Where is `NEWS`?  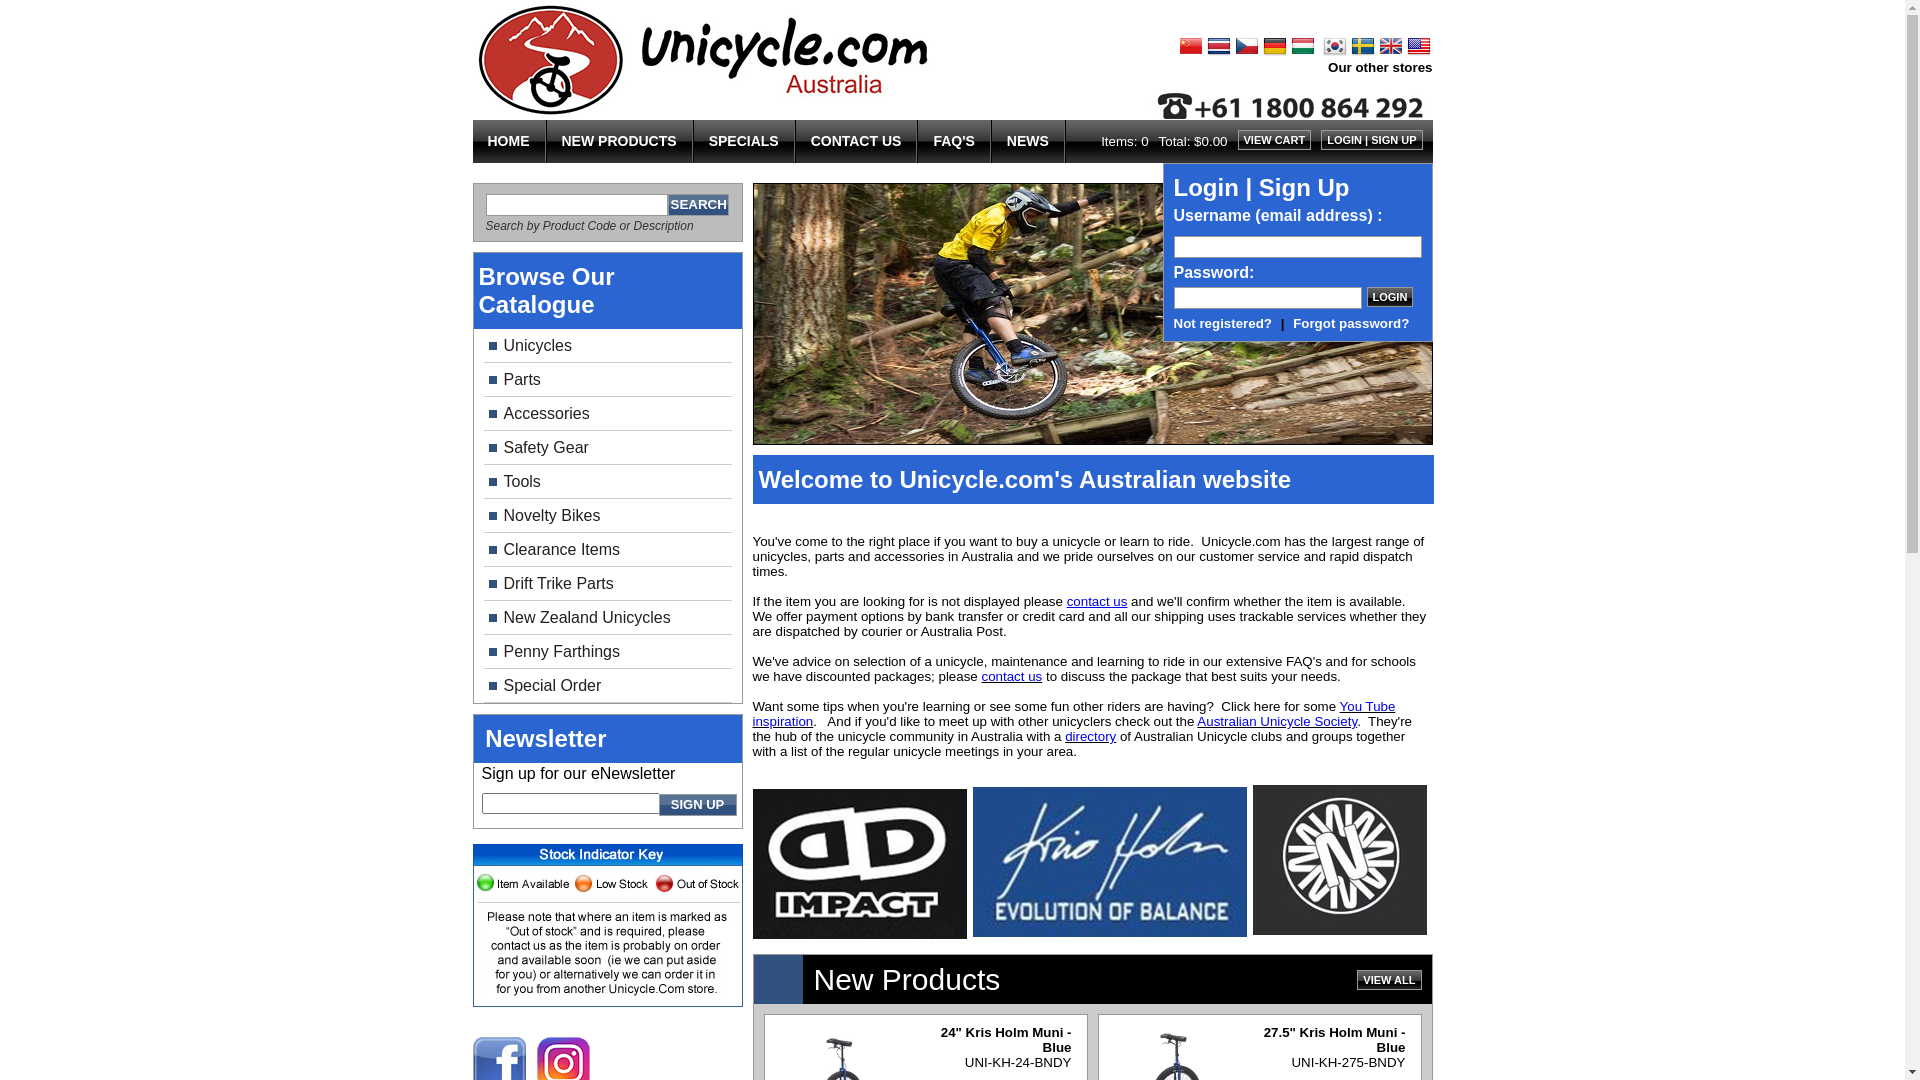 NEWS is located at coordinates (1028, 141).